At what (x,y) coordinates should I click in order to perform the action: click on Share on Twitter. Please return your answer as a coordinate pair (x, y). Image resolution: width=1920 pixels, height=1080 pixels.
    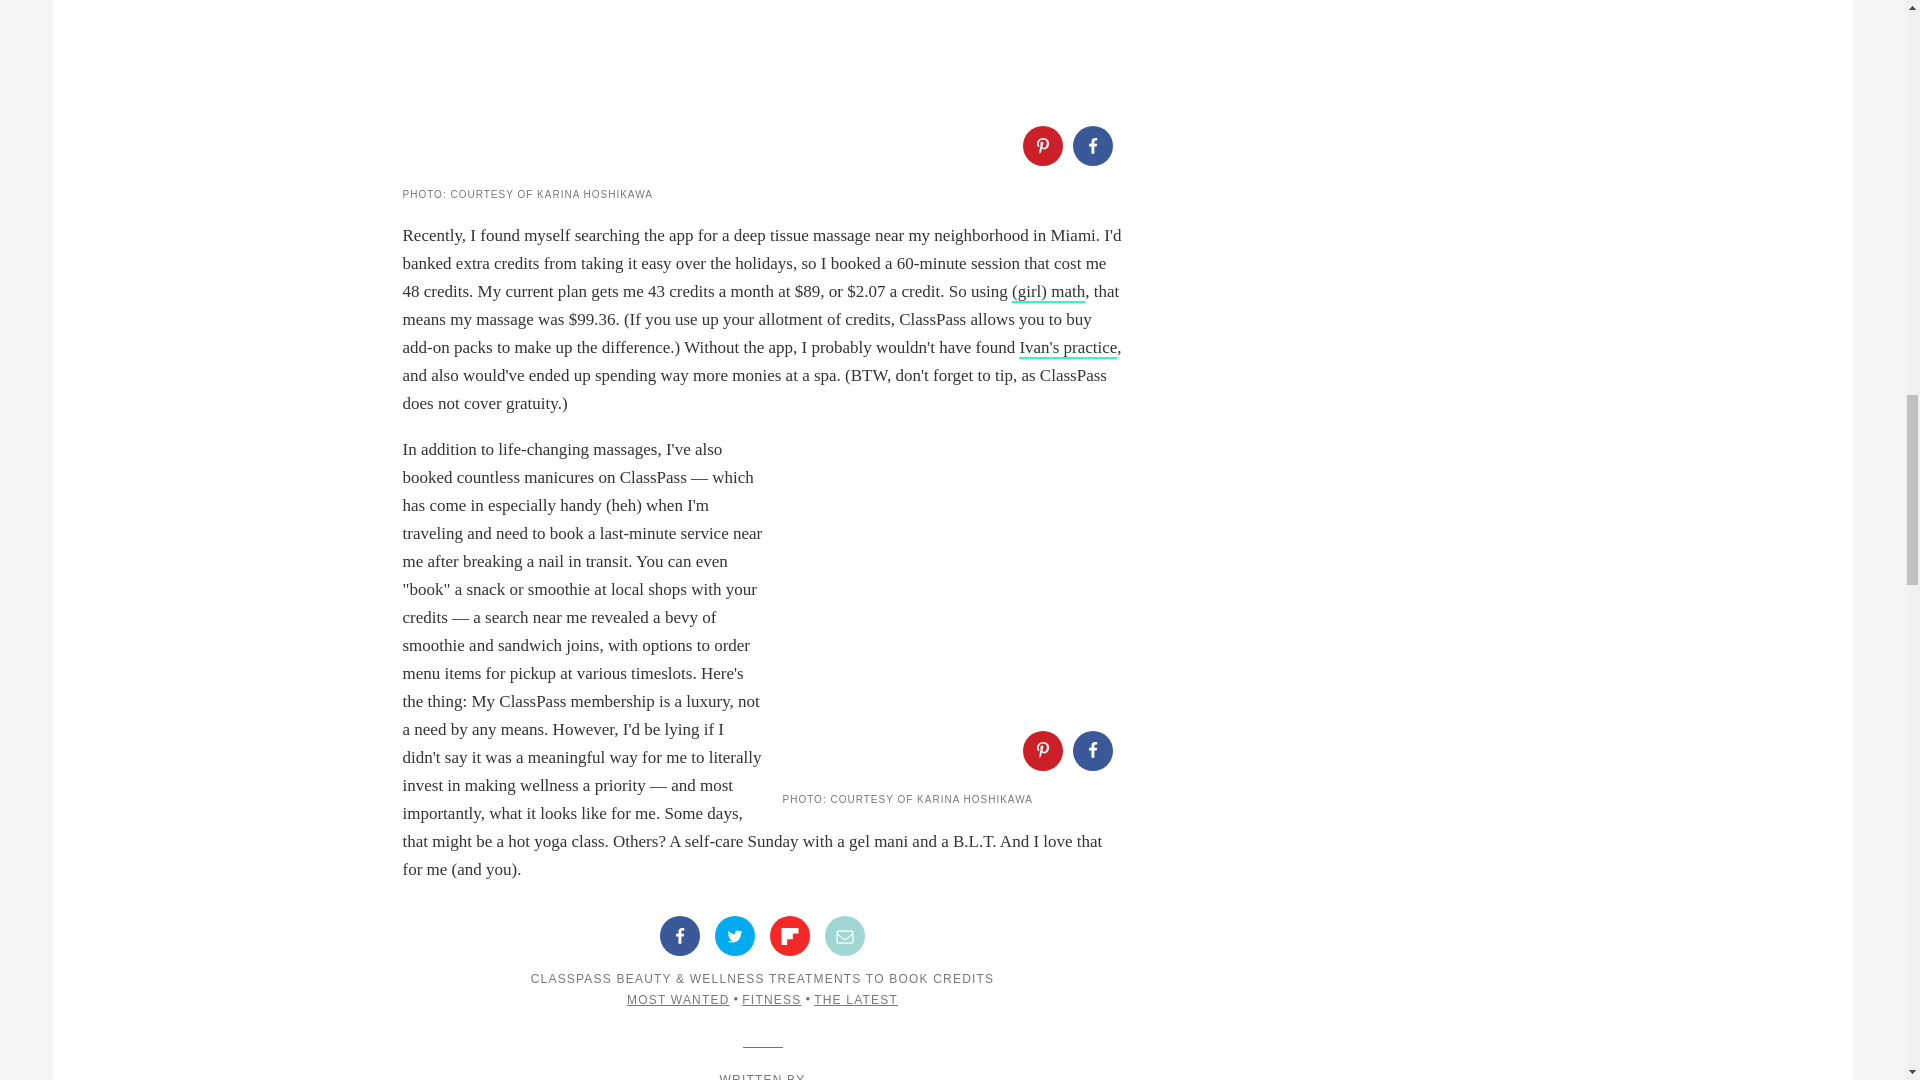
    Looking at the image, I should click on (734, 935).